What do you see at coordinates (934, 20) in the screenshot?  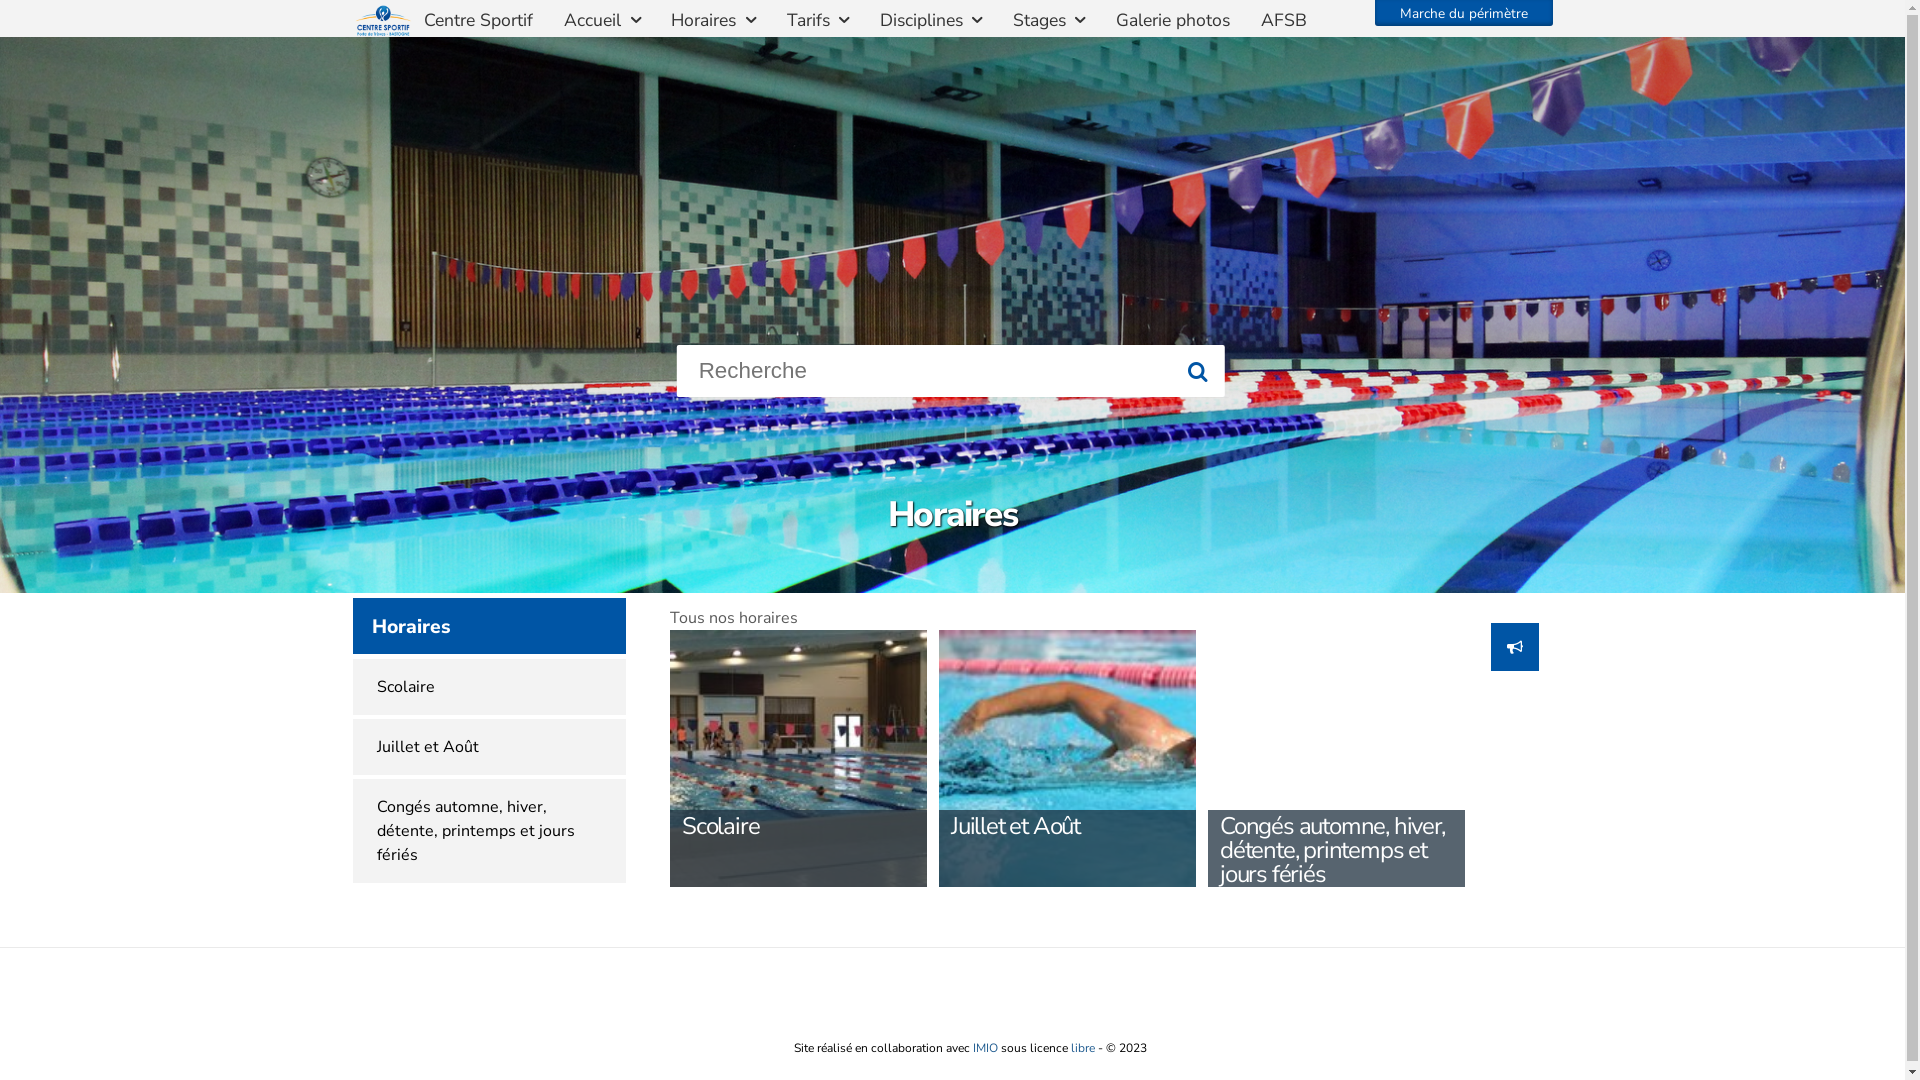 I see `Disciplines` at bounding box center [934, 20].